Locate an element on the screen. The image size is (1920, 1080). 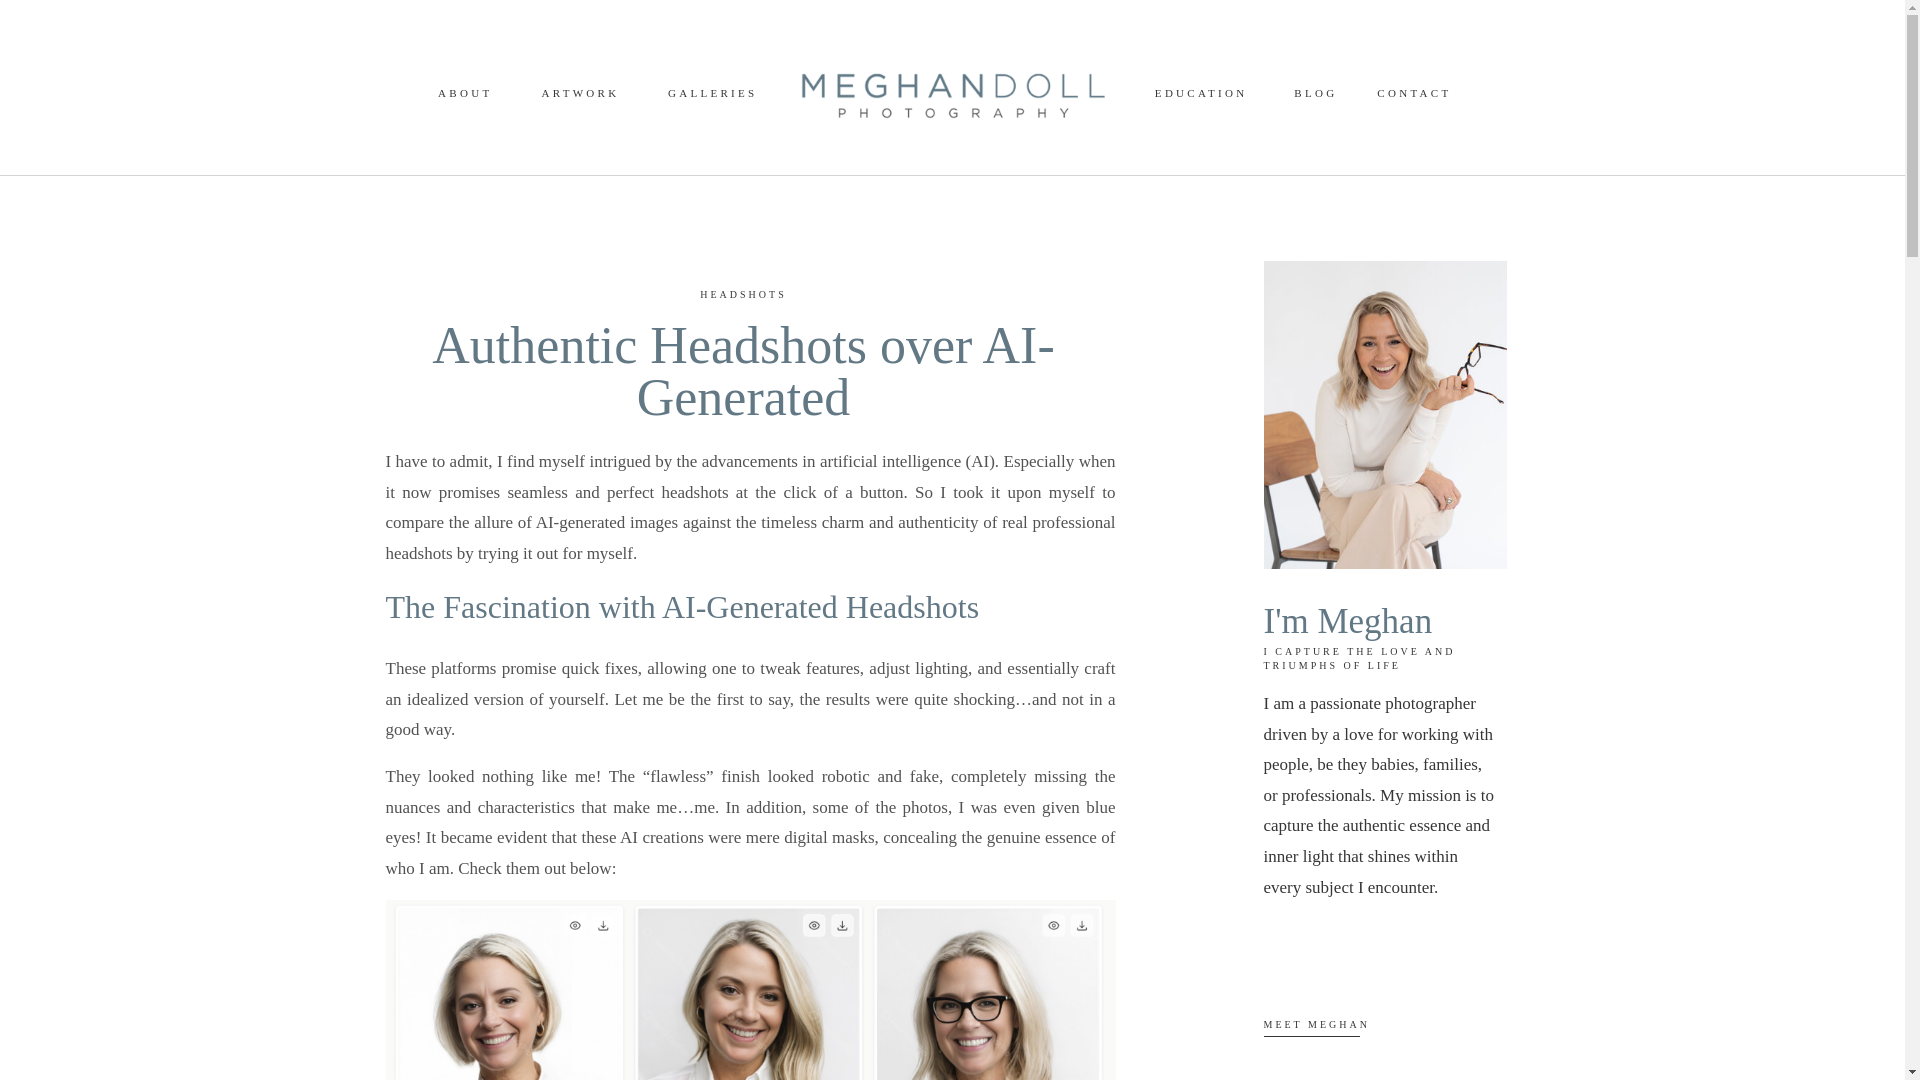
EDUCATION is located at coordinates (1196, 93).